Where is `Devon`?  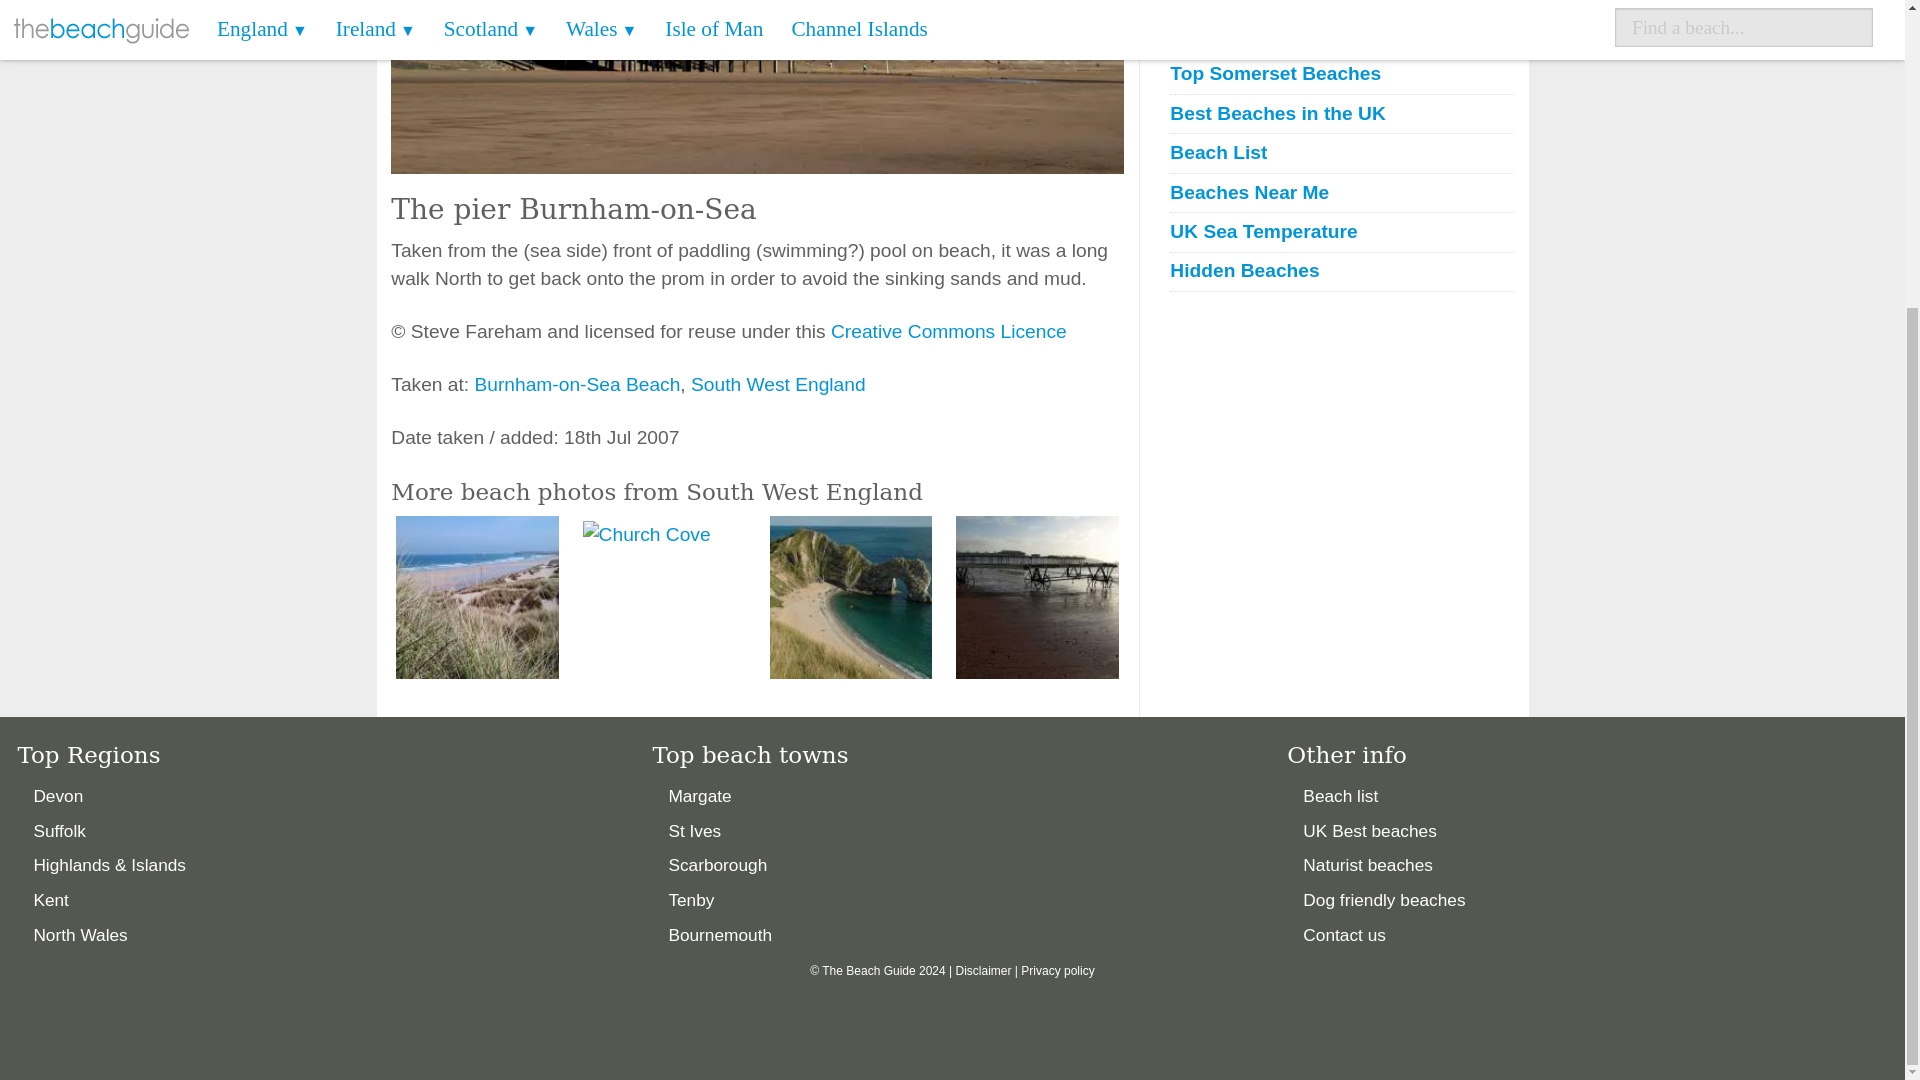
Devon is located at coordinates (57, 796).